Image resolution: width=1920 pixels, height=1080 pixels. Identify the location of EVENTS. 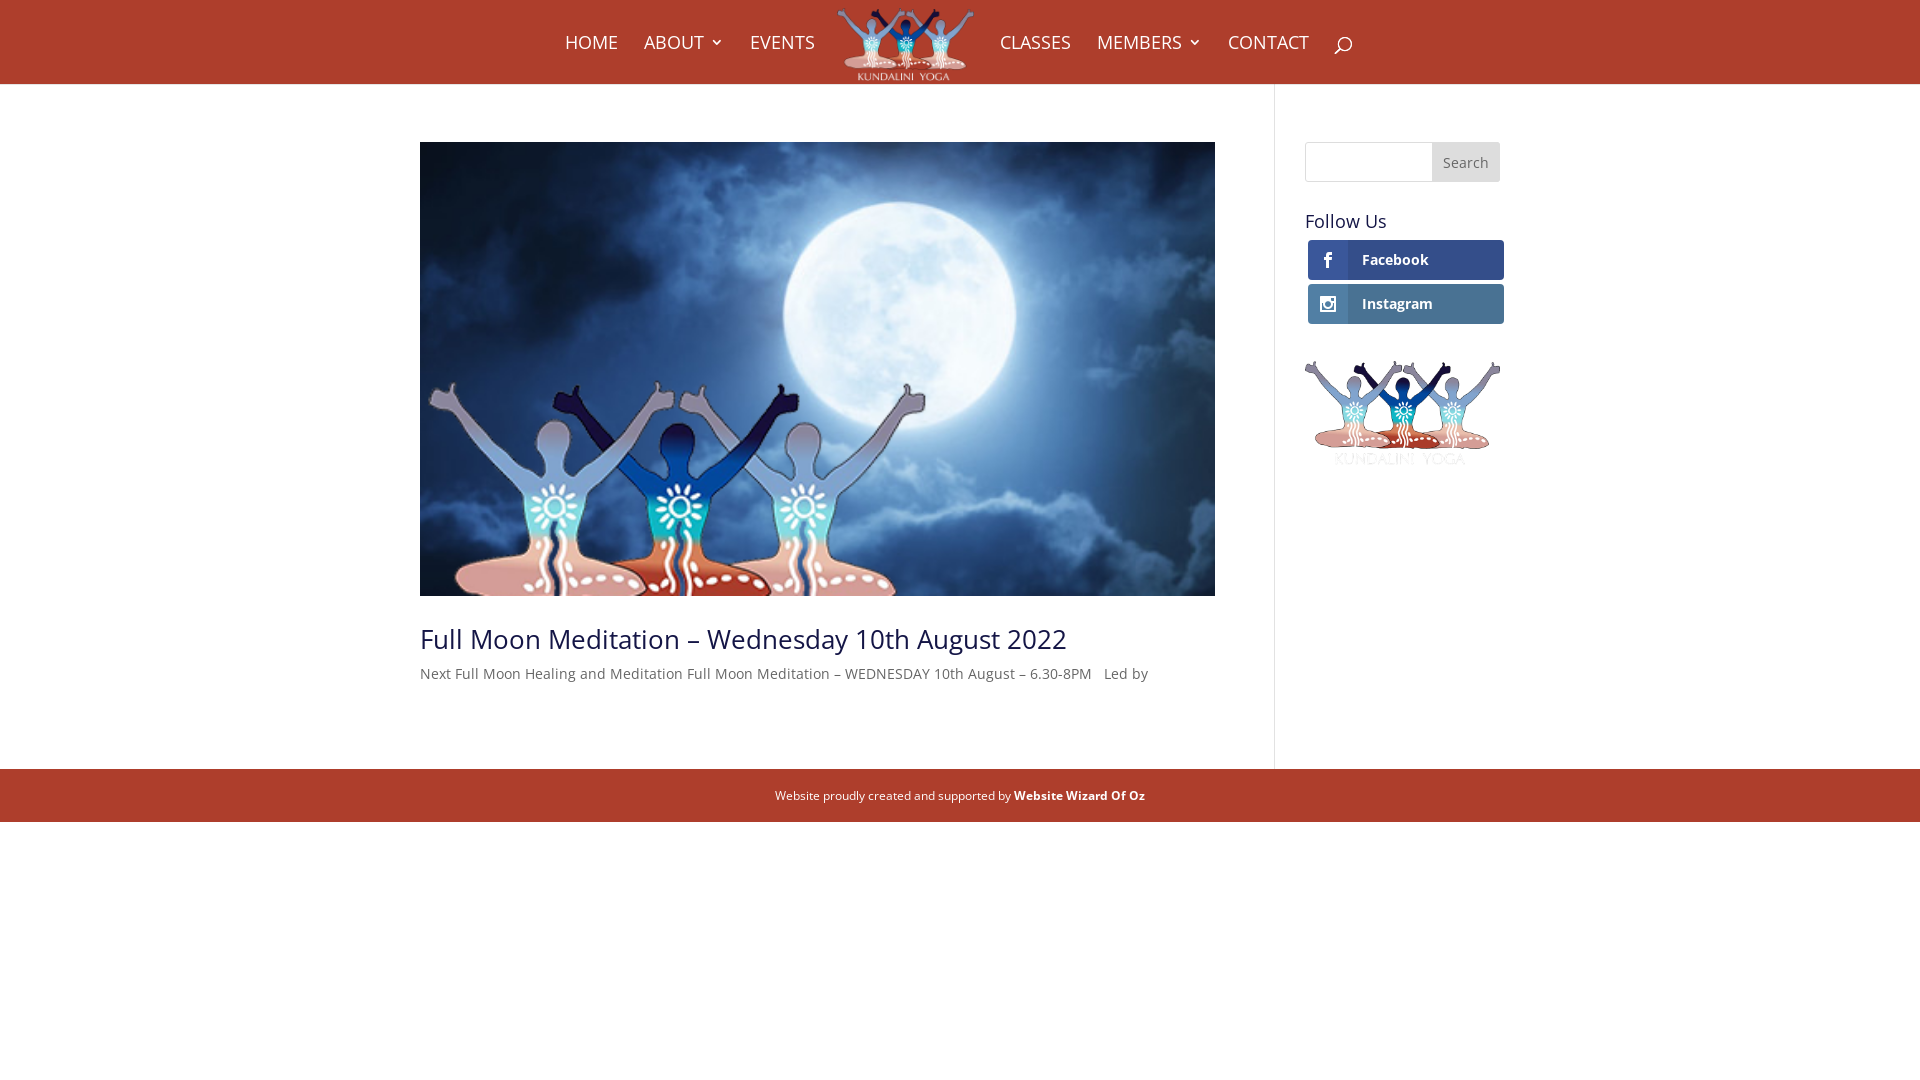
(782, 60).